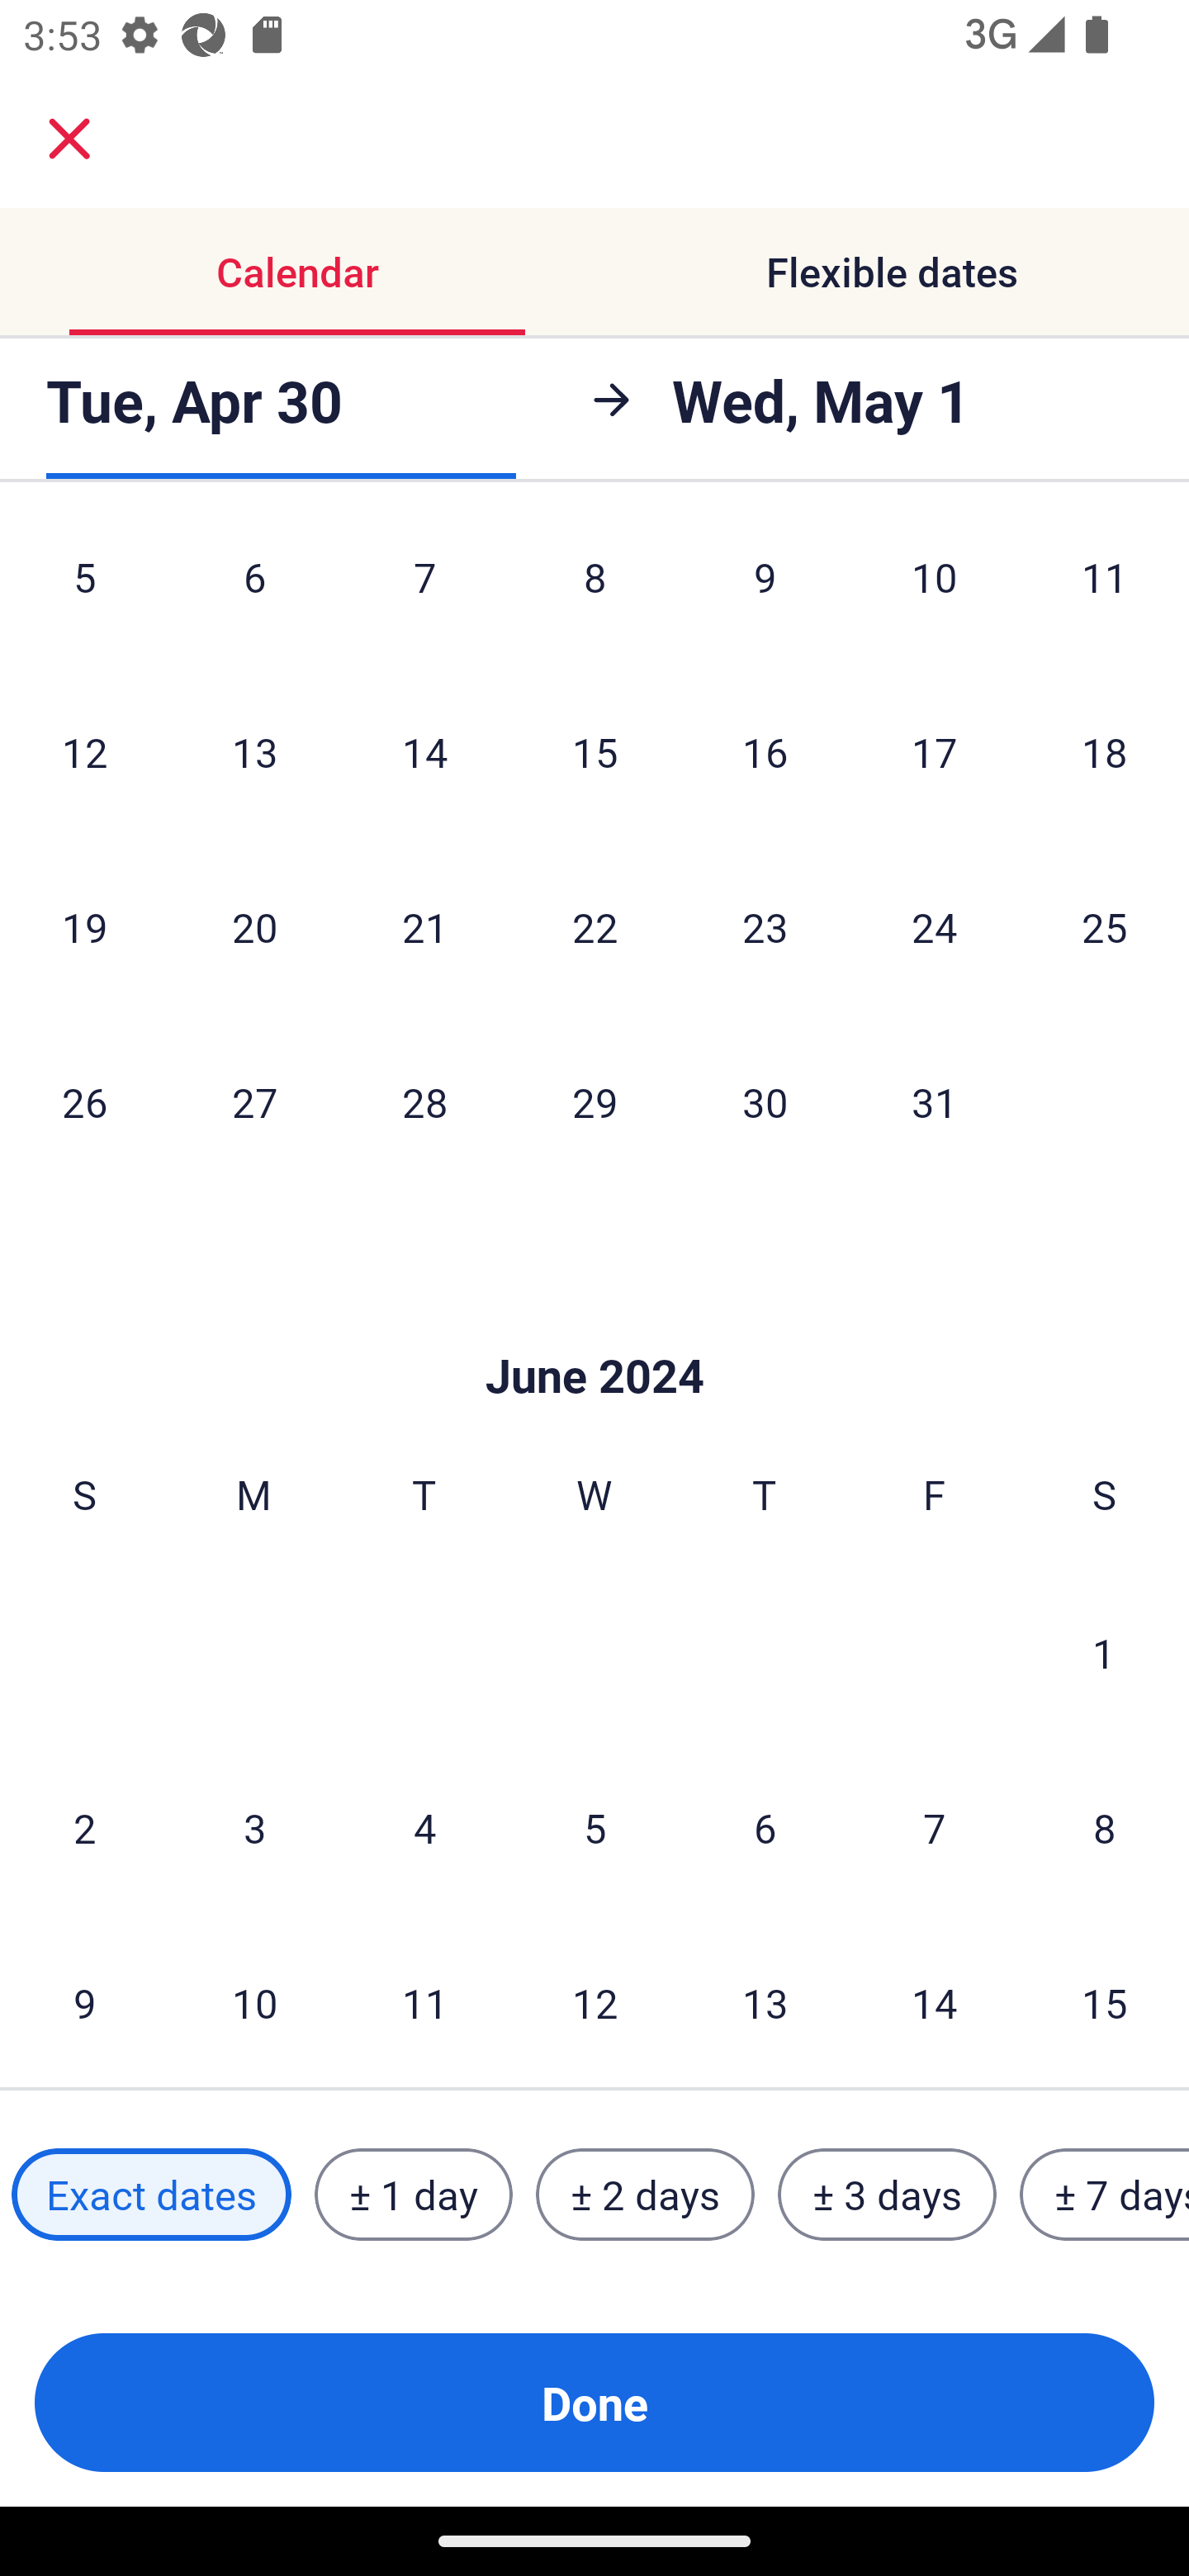  What do you see at coordinates (254, 2003) in the screenshot?
I see `10 Monday, June 10, 2024` at bounding box center [254, 2003].